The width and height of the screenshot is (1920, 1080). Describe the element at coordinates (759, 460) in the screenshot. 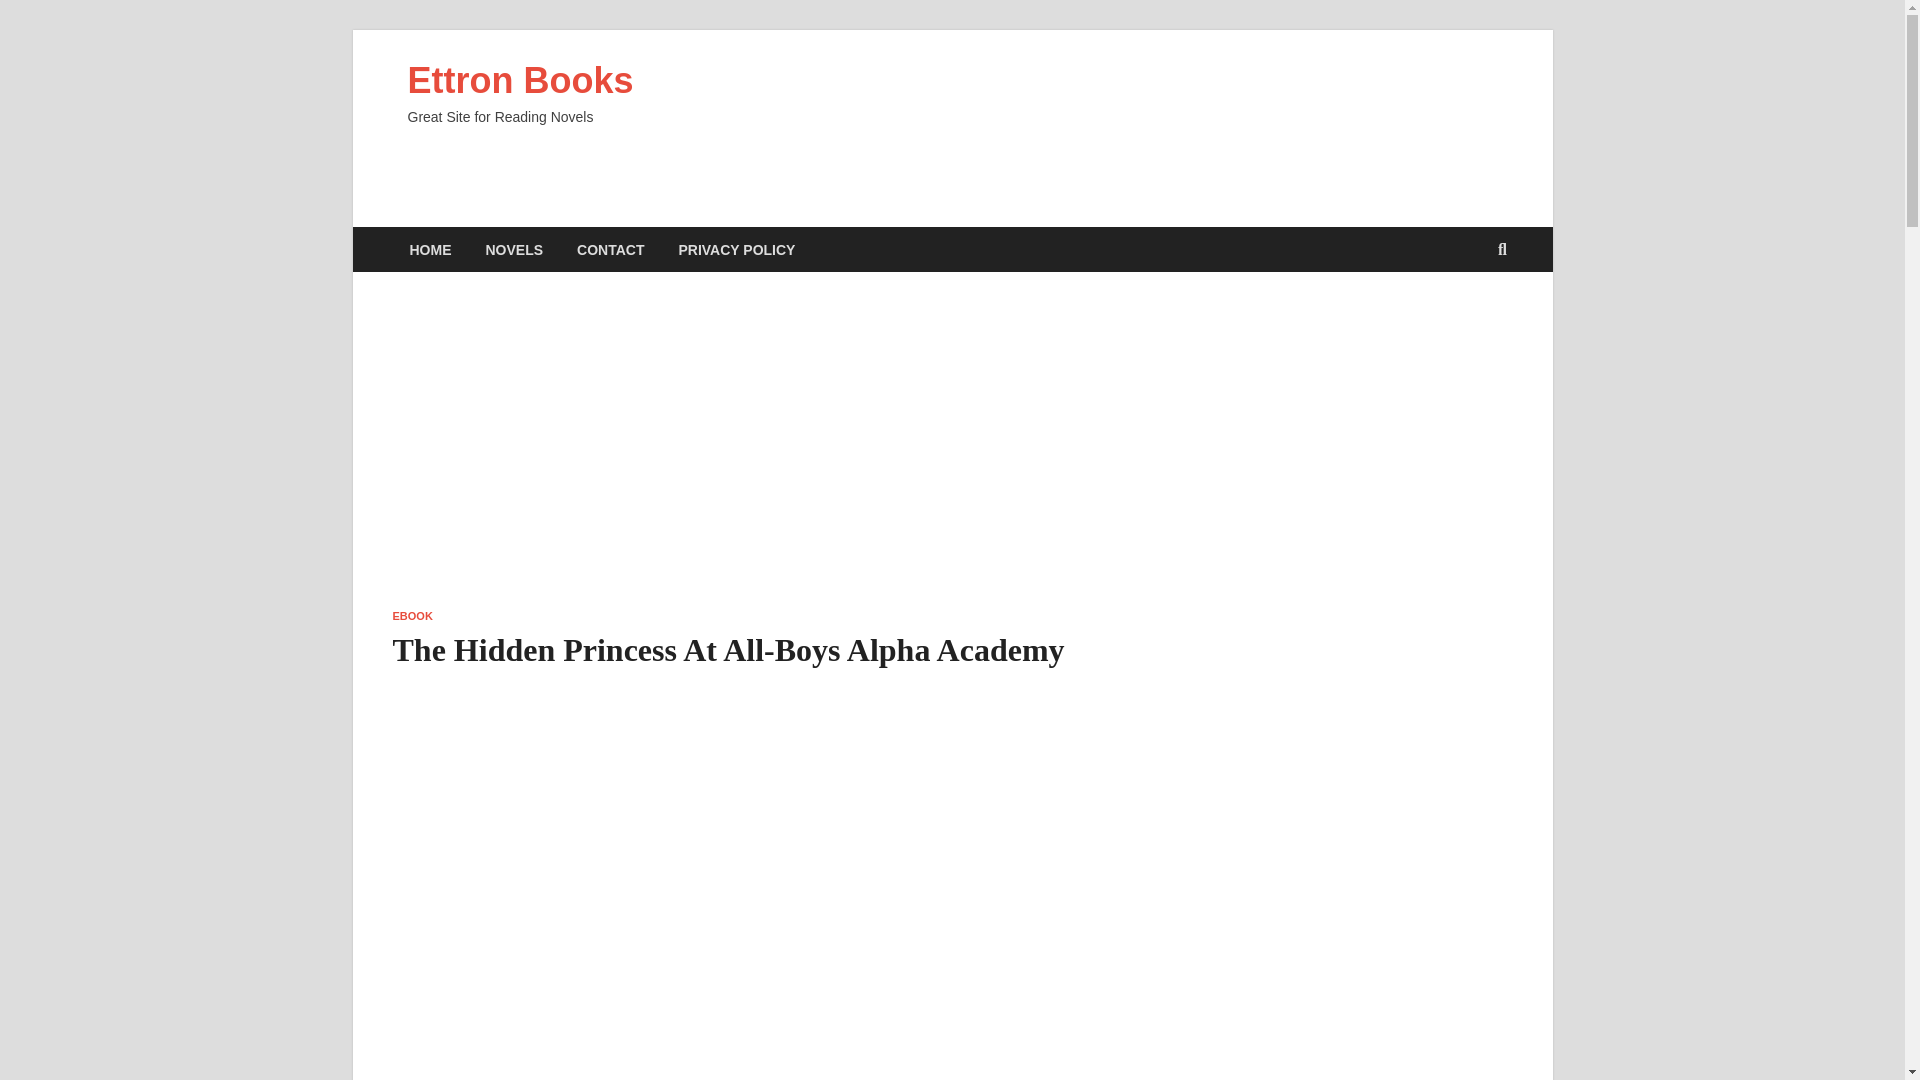

I see `Advertisement` at that location.